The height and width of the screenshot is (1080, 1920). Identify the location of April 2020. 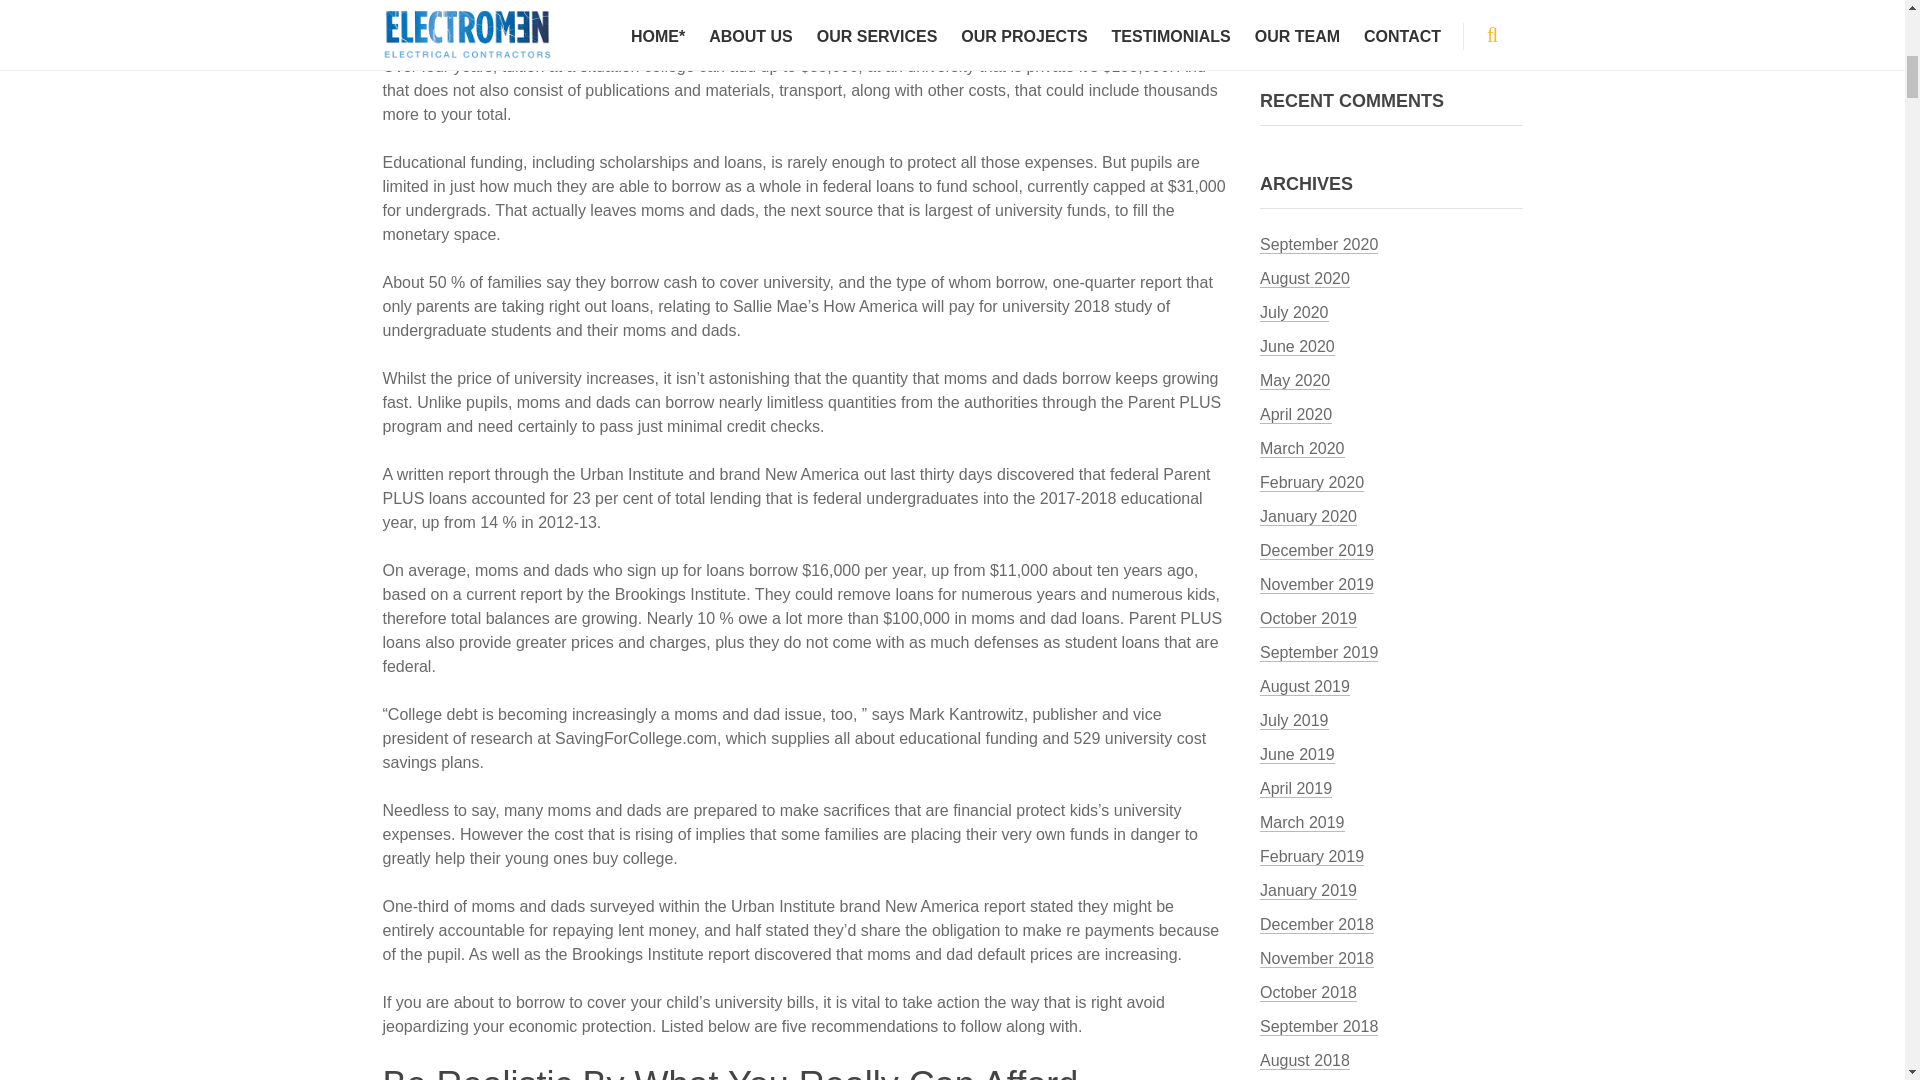
(1296, 415).